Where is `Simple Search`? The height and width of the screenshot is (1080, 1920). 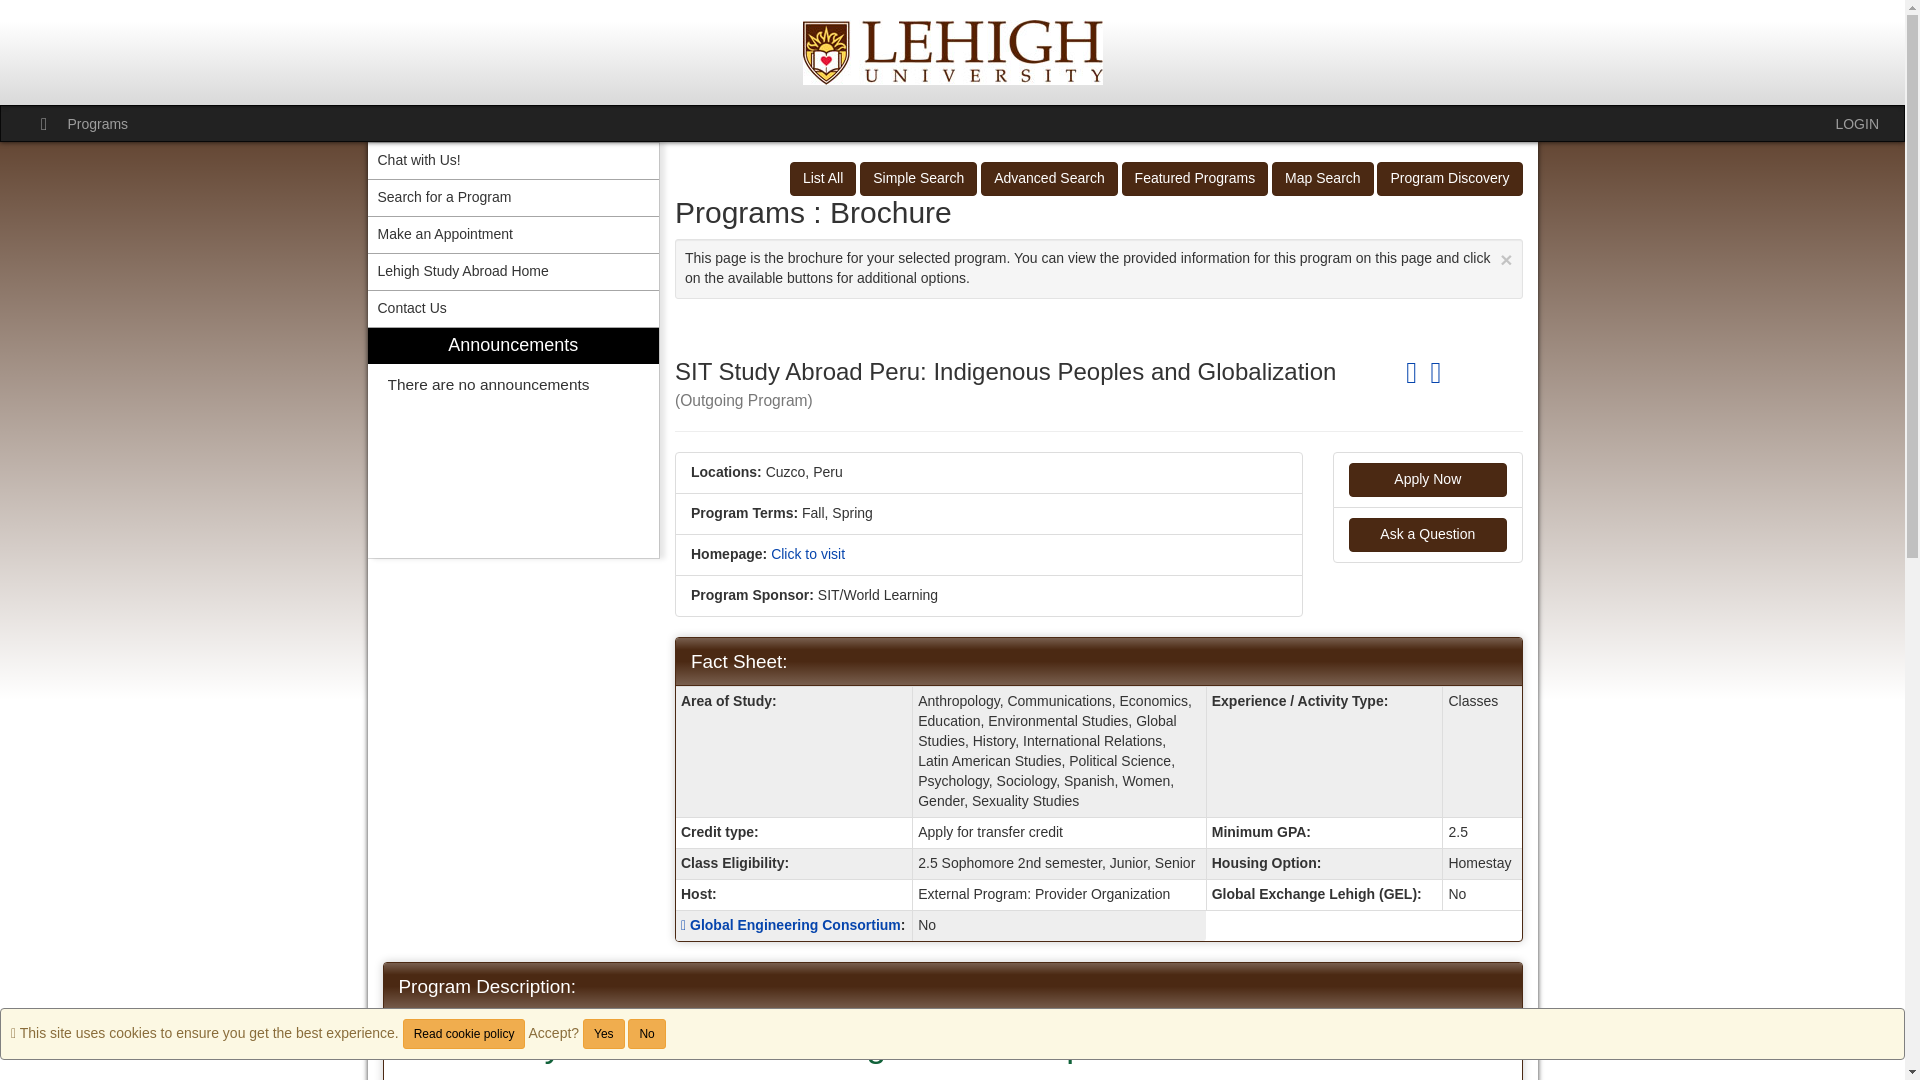
Simple Search is located at coordinates (918, 178).